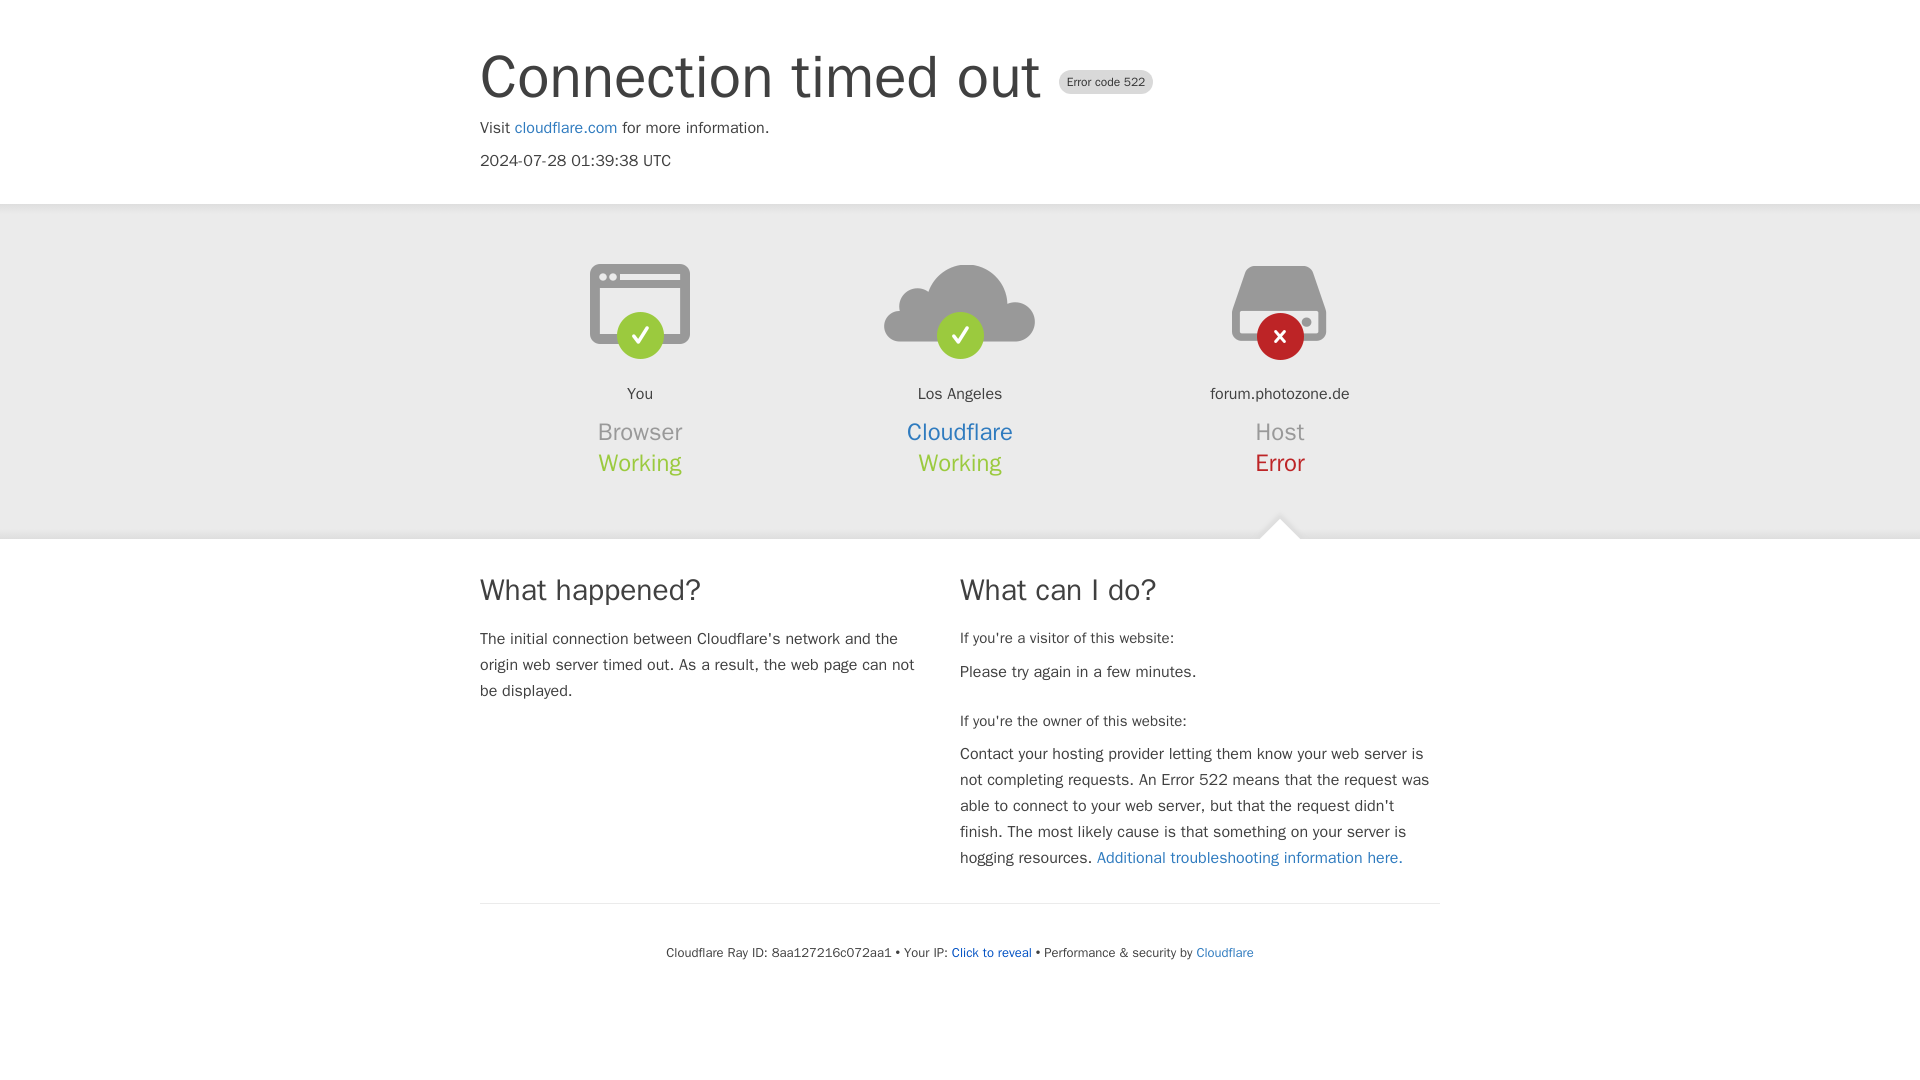  Describe the element at coordinates (566, 128) in the screenshot. I see `cloudflare.com` at that location.